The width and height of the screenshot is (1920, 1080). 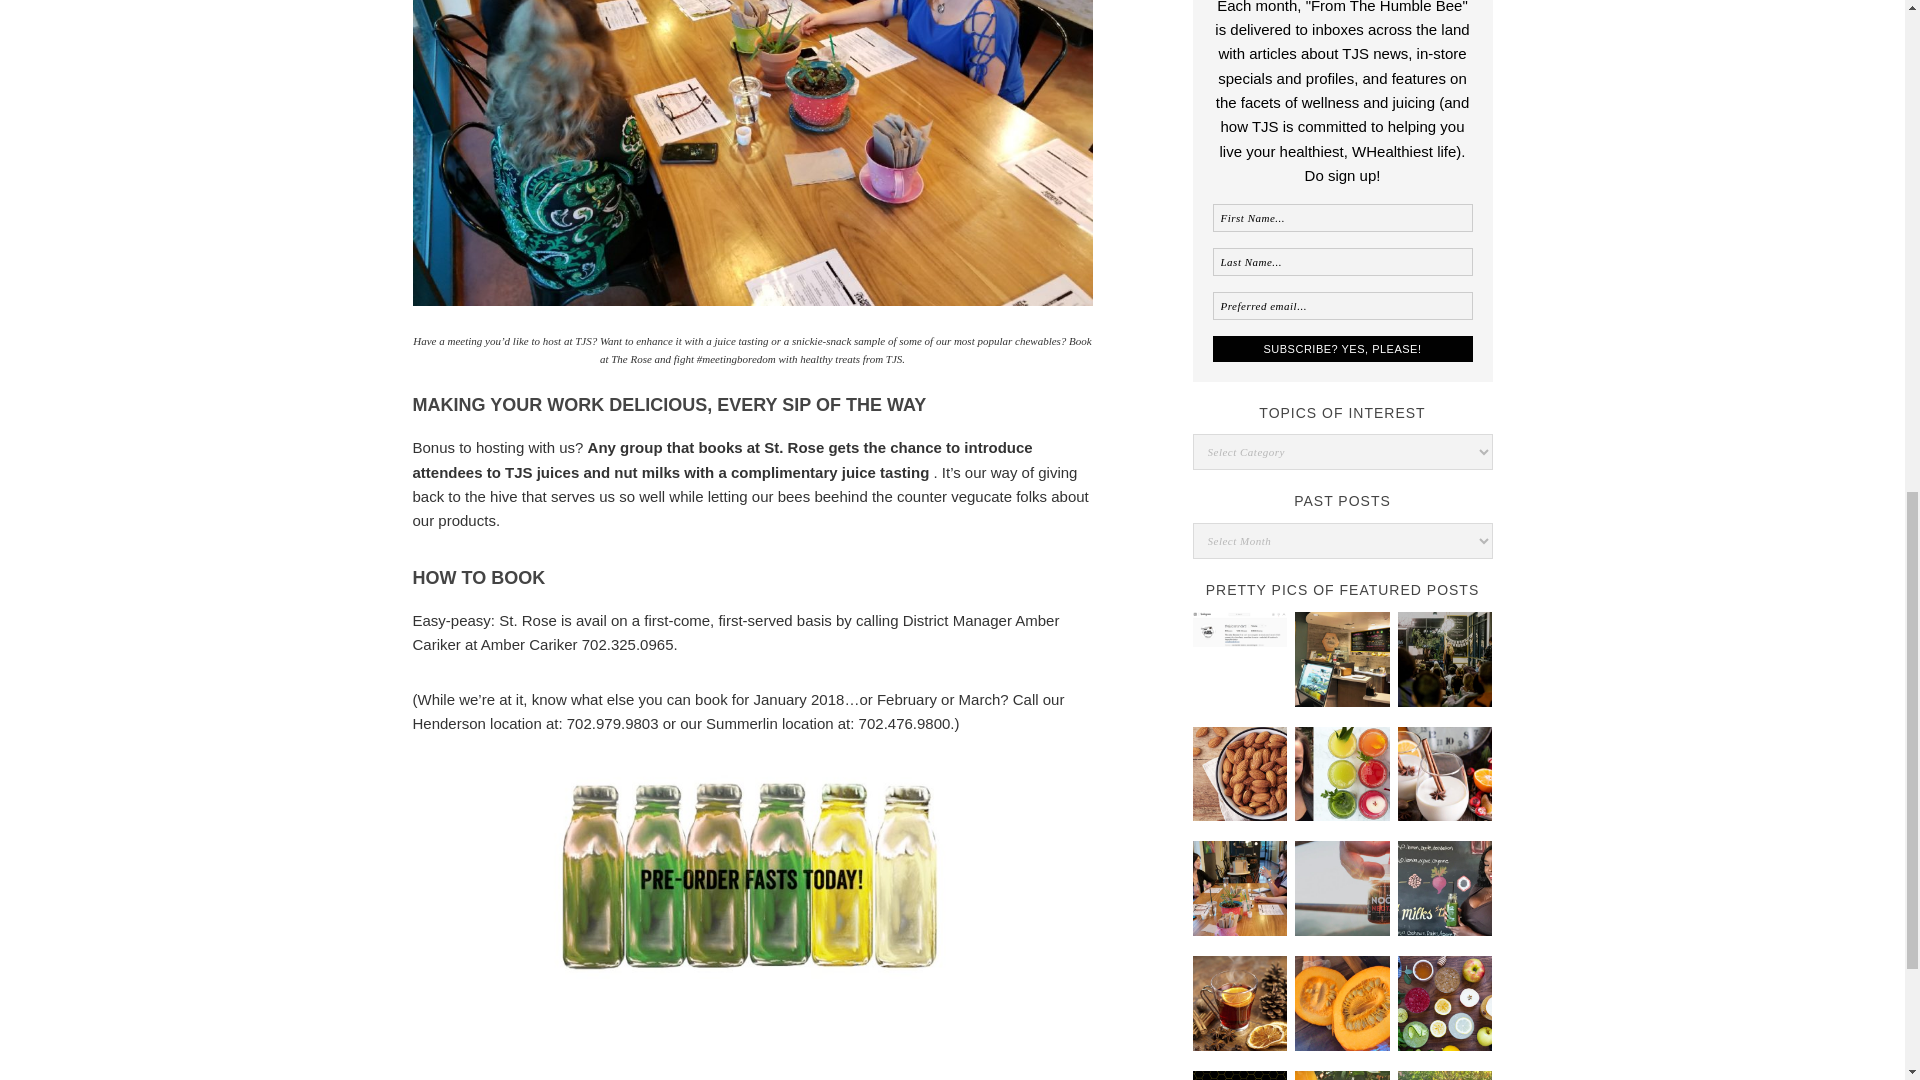 What do you see at coordinates (1239, 888) in the screenshot?
I see `TJS News: Book Our Space in 2018` at bounding box center [1239, 888].